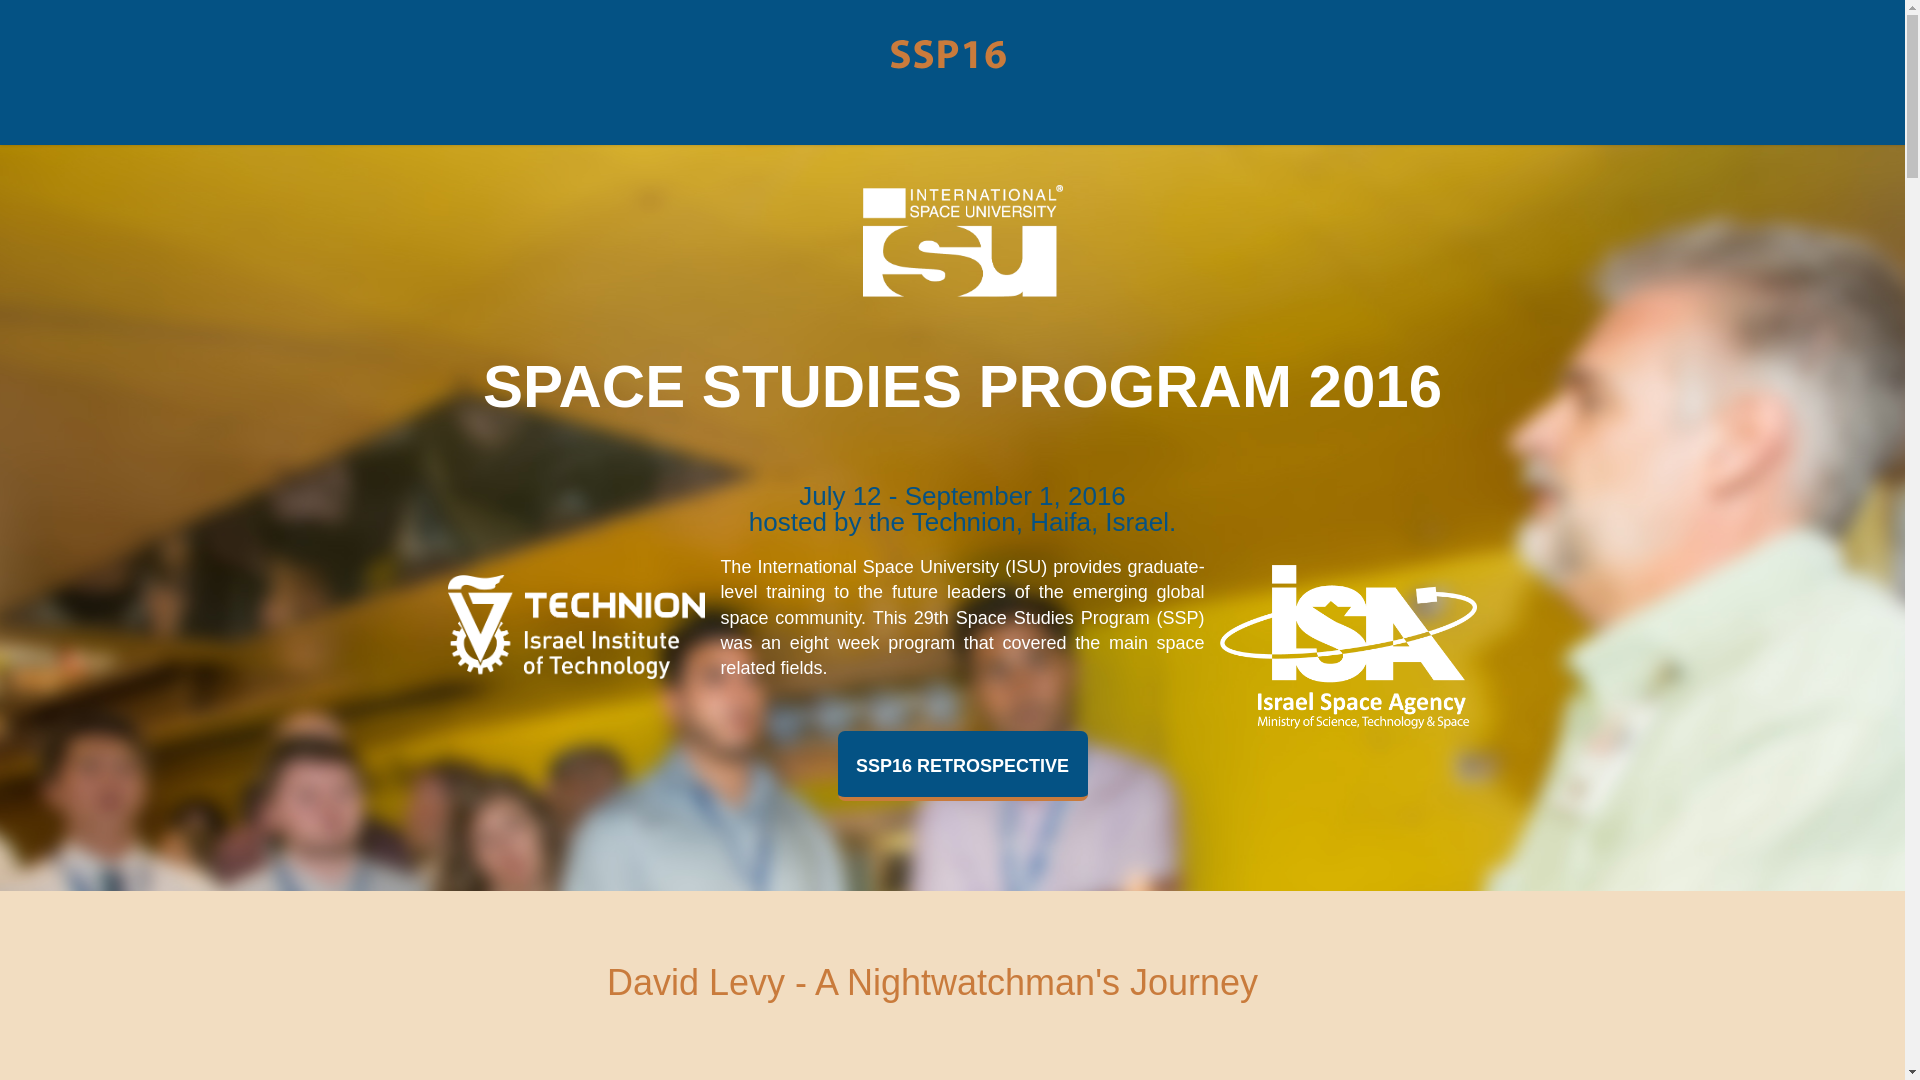 Image resolution: width=1920 pixels, height=1080 pixels. What do you see at coordinates (962, 766) in the screenshot?
I see `SSP16 RETROSPECTIVE` at bounding box center [962, 766].